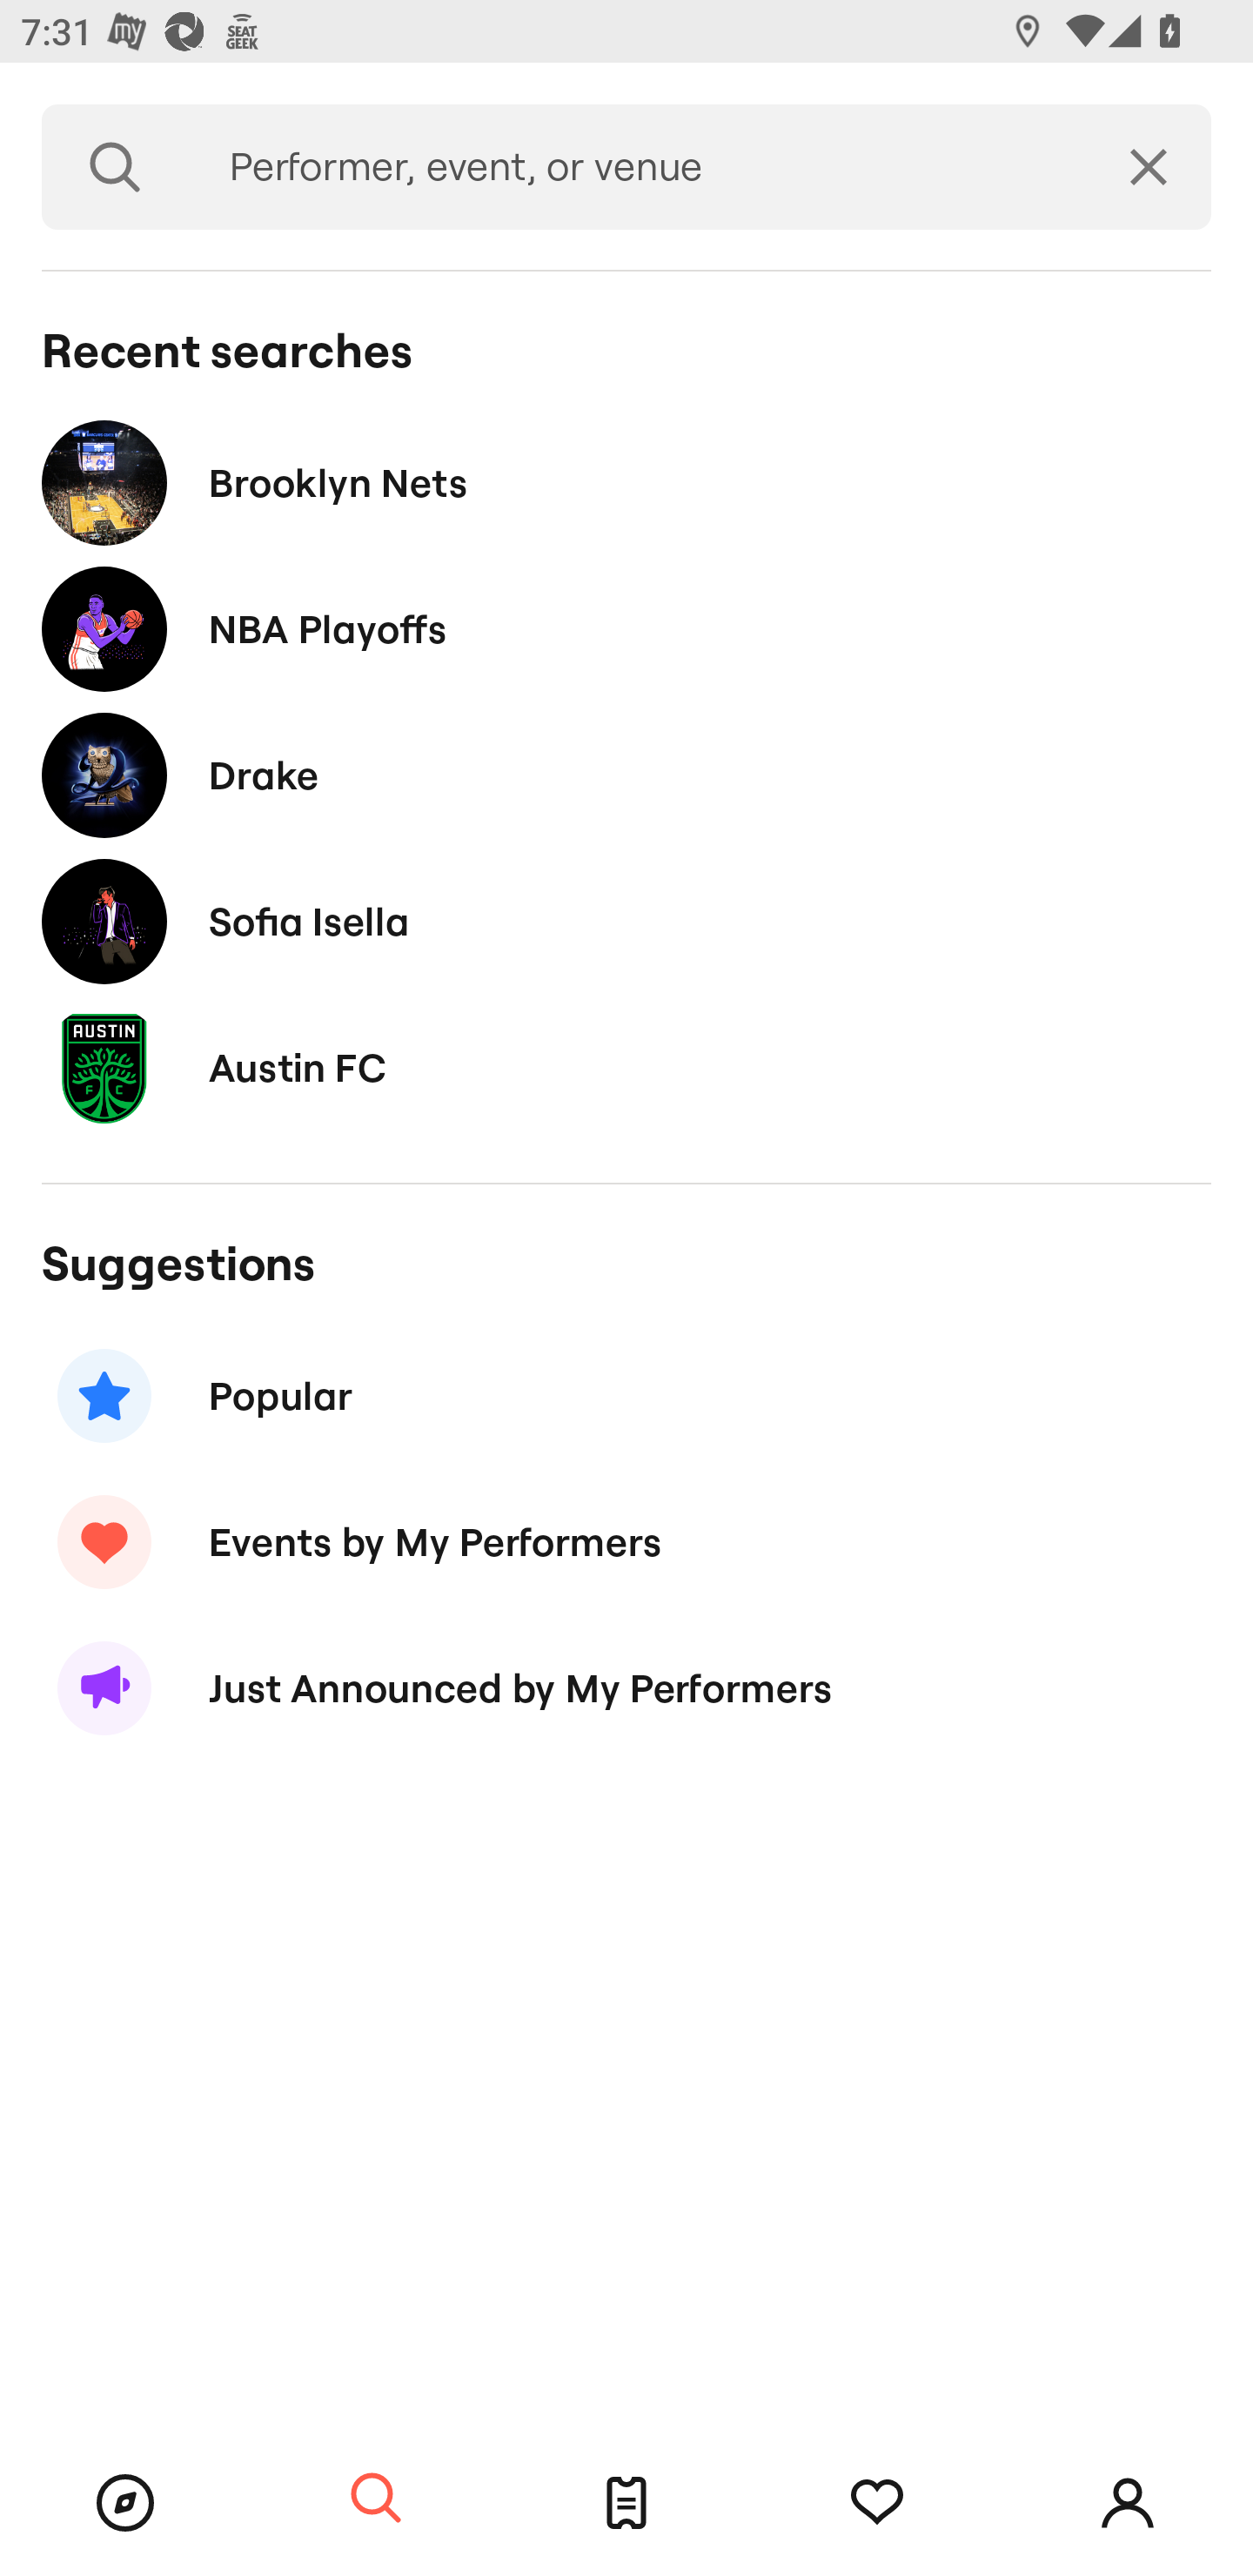 The width and height of the screenshot is (1253, 2576). What do you see at coordinates (626, 2503) in the screenshot?
I see `Tickets` at bounding box center [626, 2503].